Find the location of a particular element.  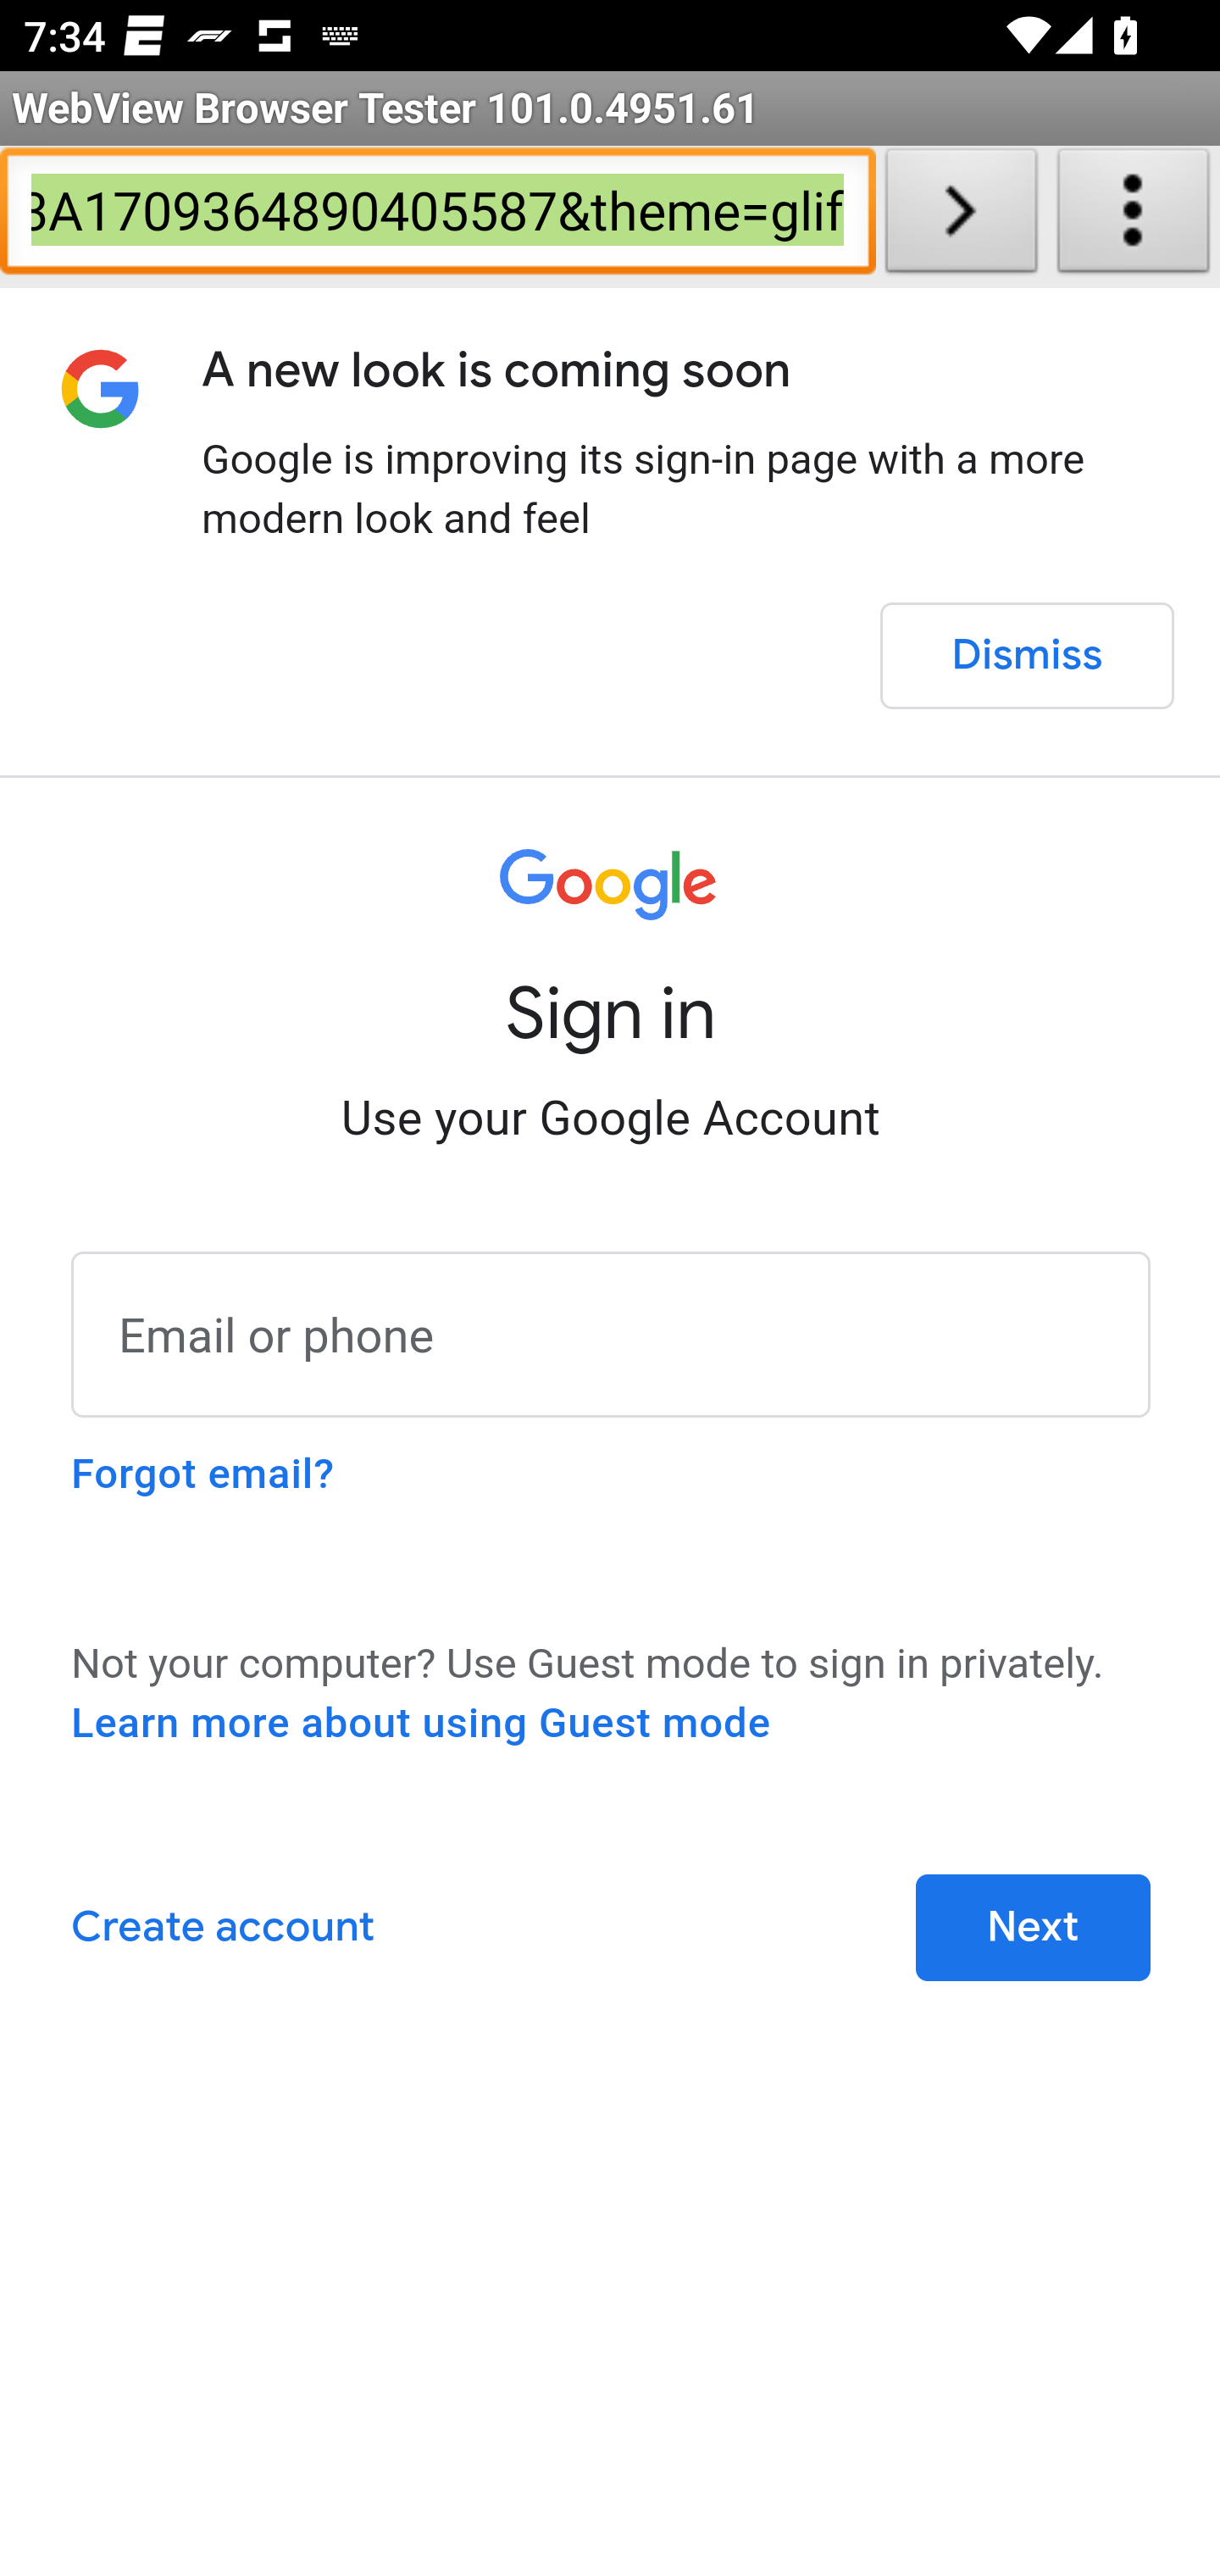

Forgot email? is located at coordinates (202, 1474).